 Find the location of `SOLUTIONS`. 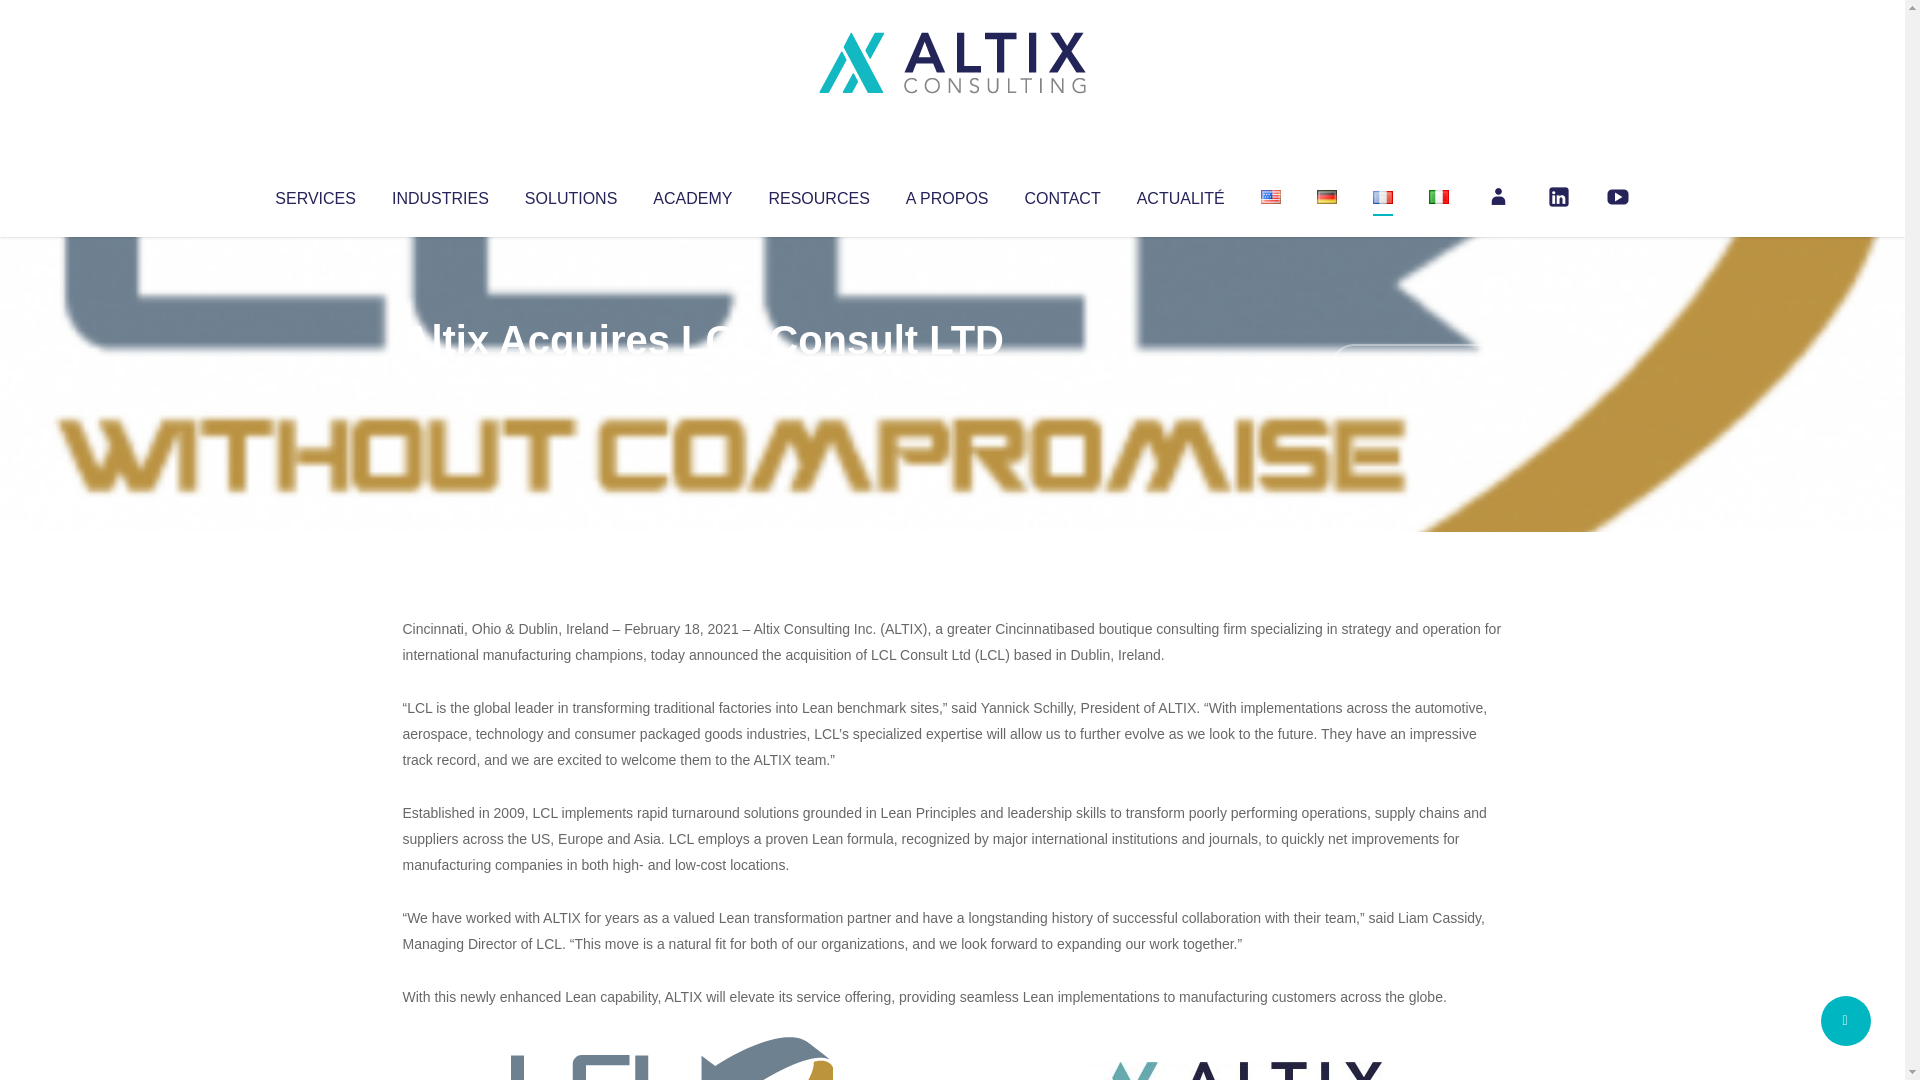

SOLUTIONS is located at coordinates (570, 194).